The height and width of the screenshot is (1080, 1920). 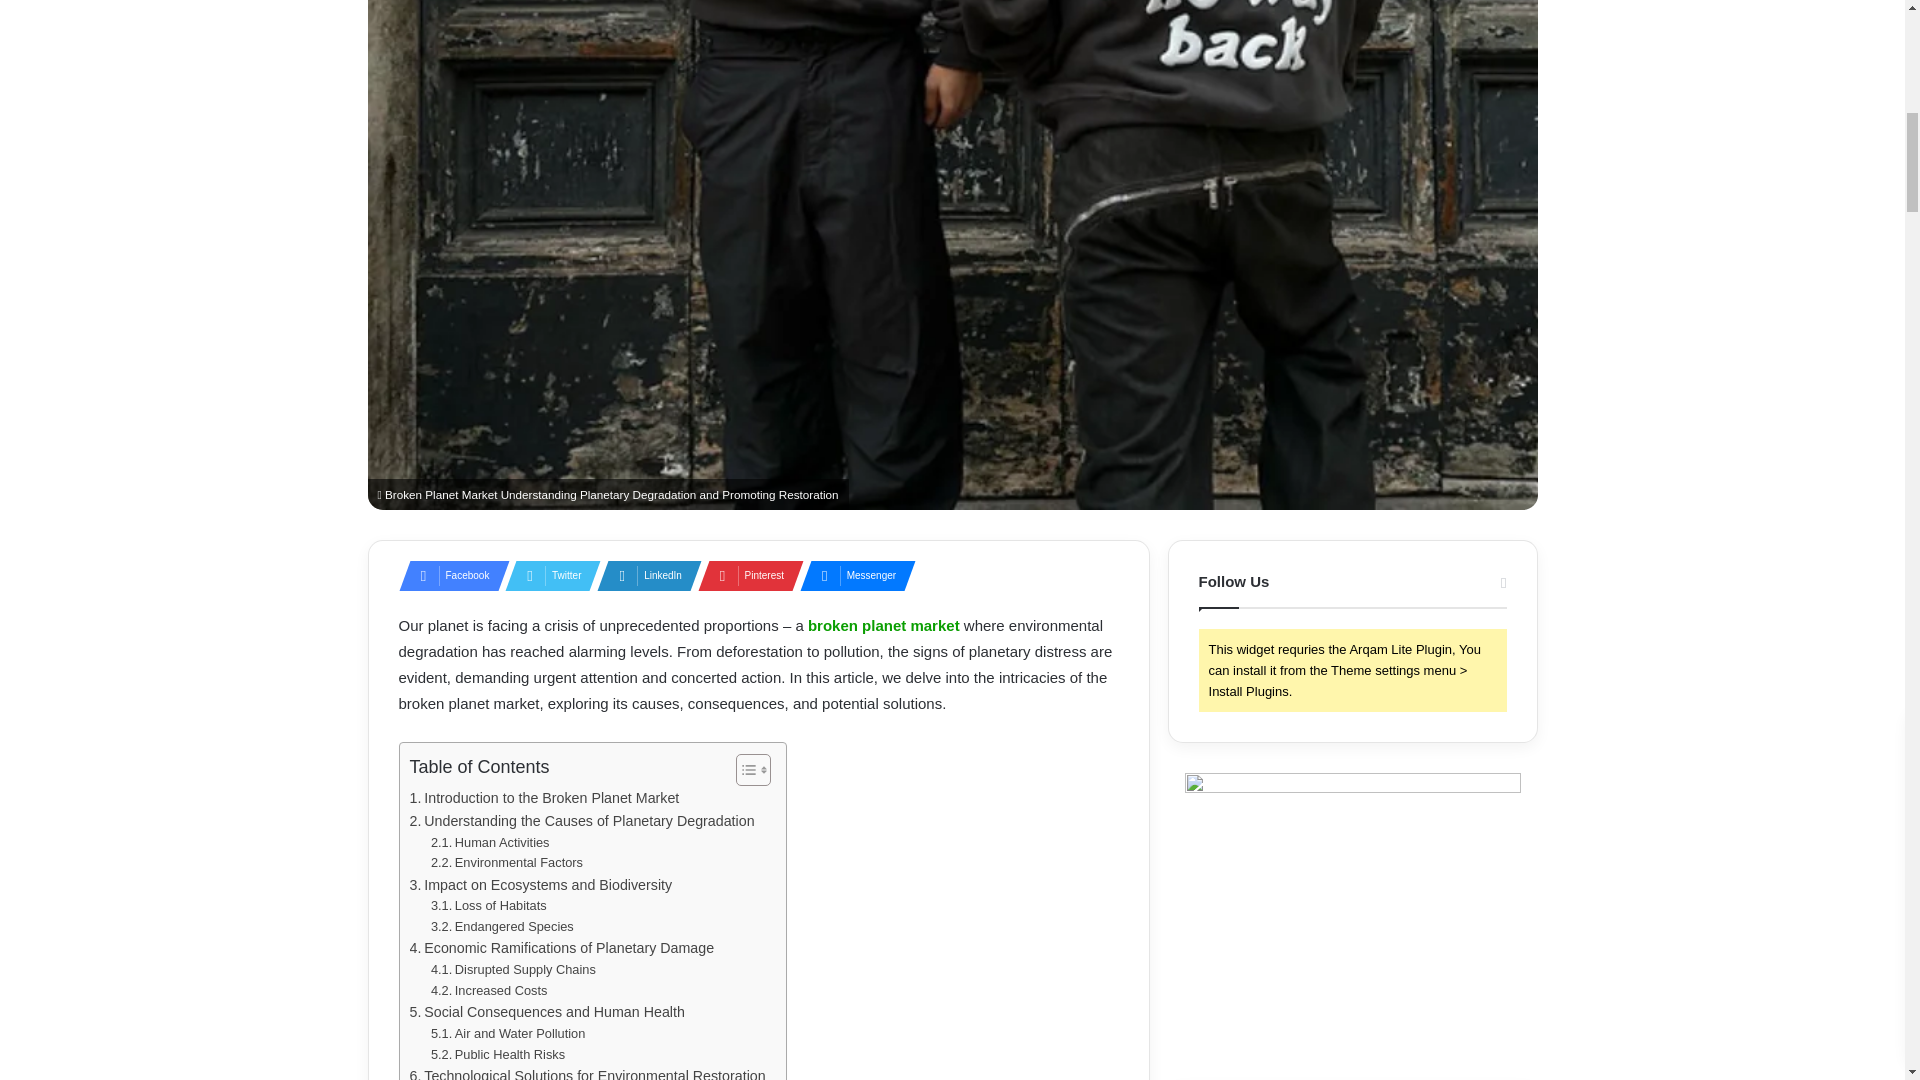 What do you see at coordinates (490, 843) in the screenshot?
I see `Human Activities` at bounding box center [490, 843].